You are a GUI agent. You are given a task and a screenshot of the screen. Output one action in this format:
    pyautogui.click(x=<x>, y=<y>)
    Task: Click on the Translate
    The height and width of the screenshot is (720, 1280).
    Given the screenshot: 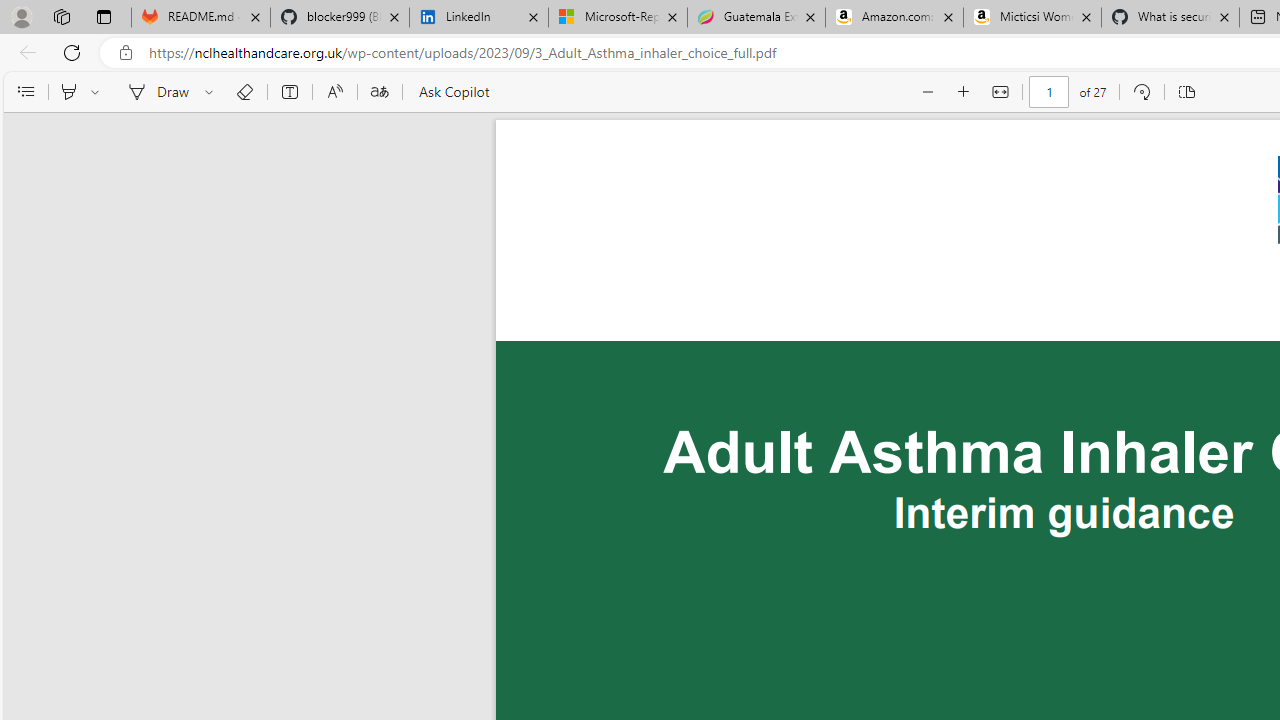 What is the action you would take?
    pyautogui.click(x=379, y=92)
    